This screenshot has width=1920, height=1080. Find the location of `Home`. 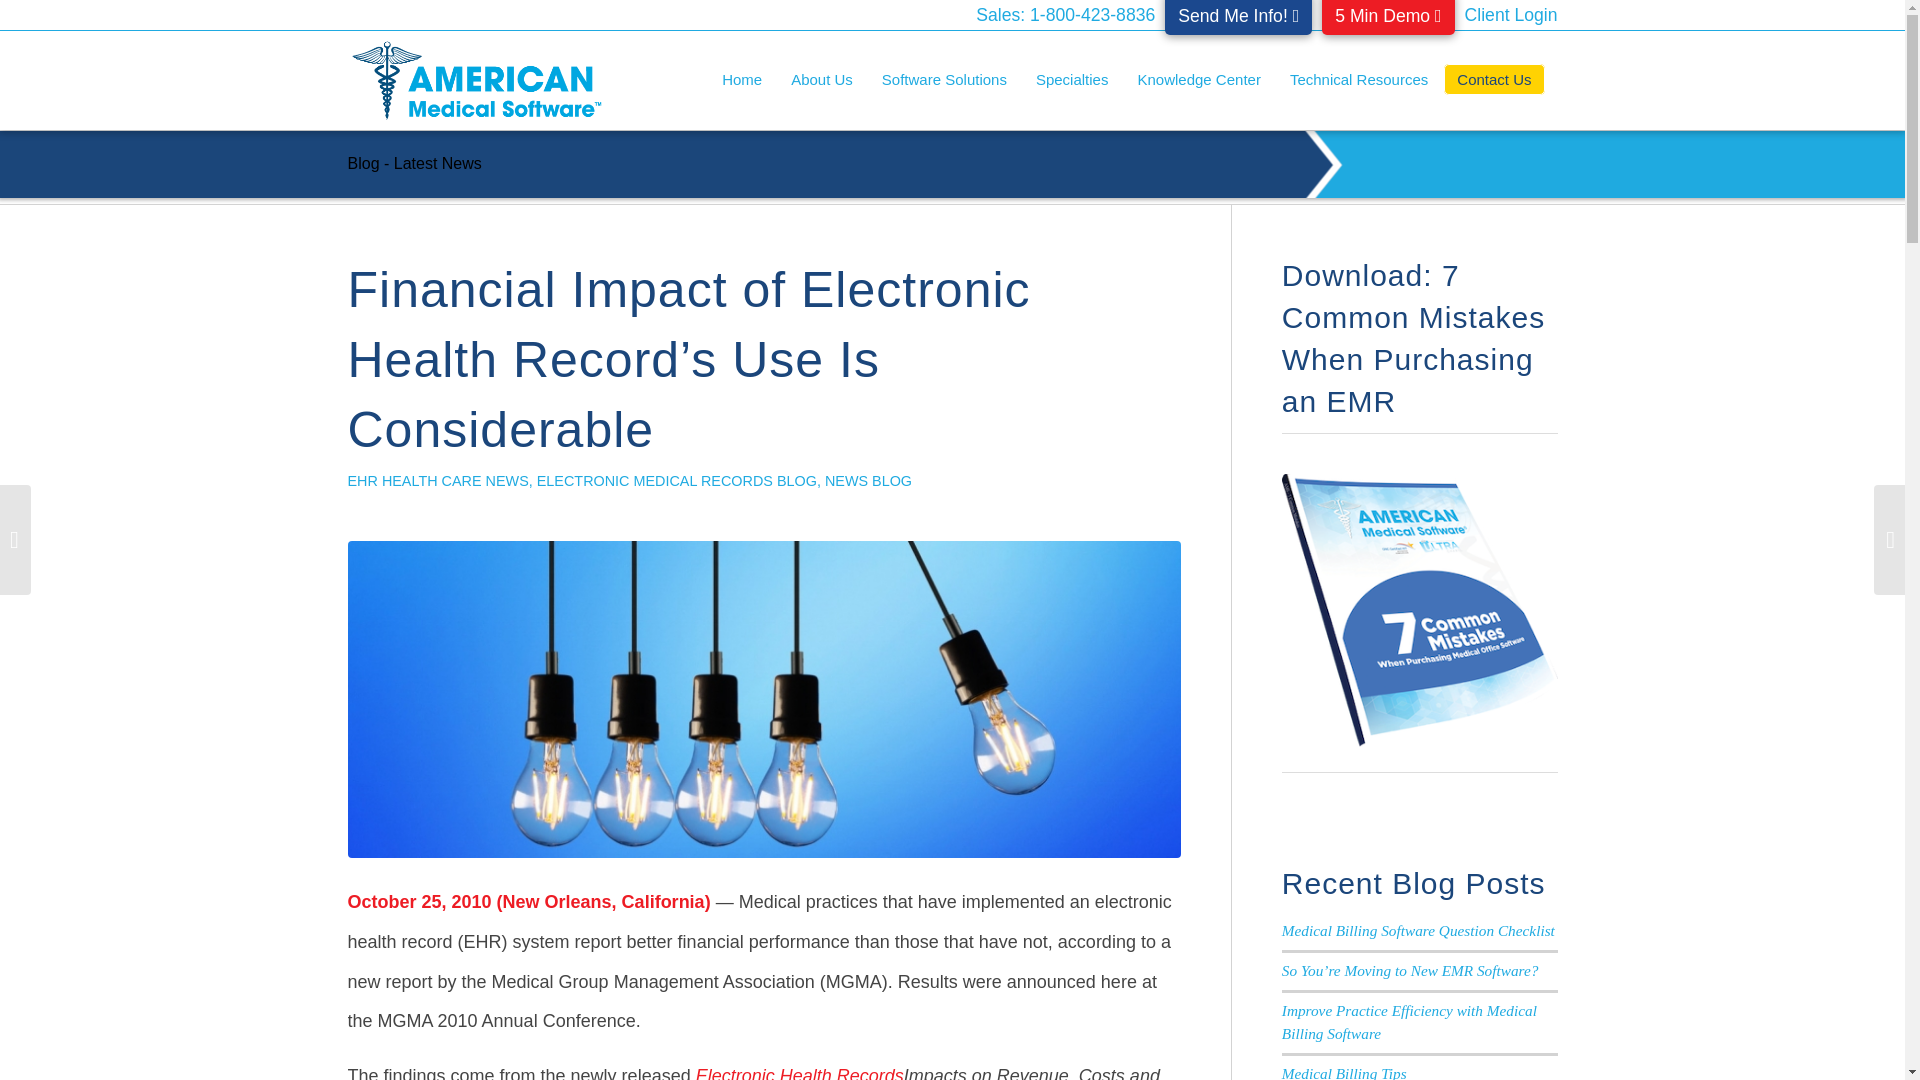

Home is located at coordinates (741, 80).